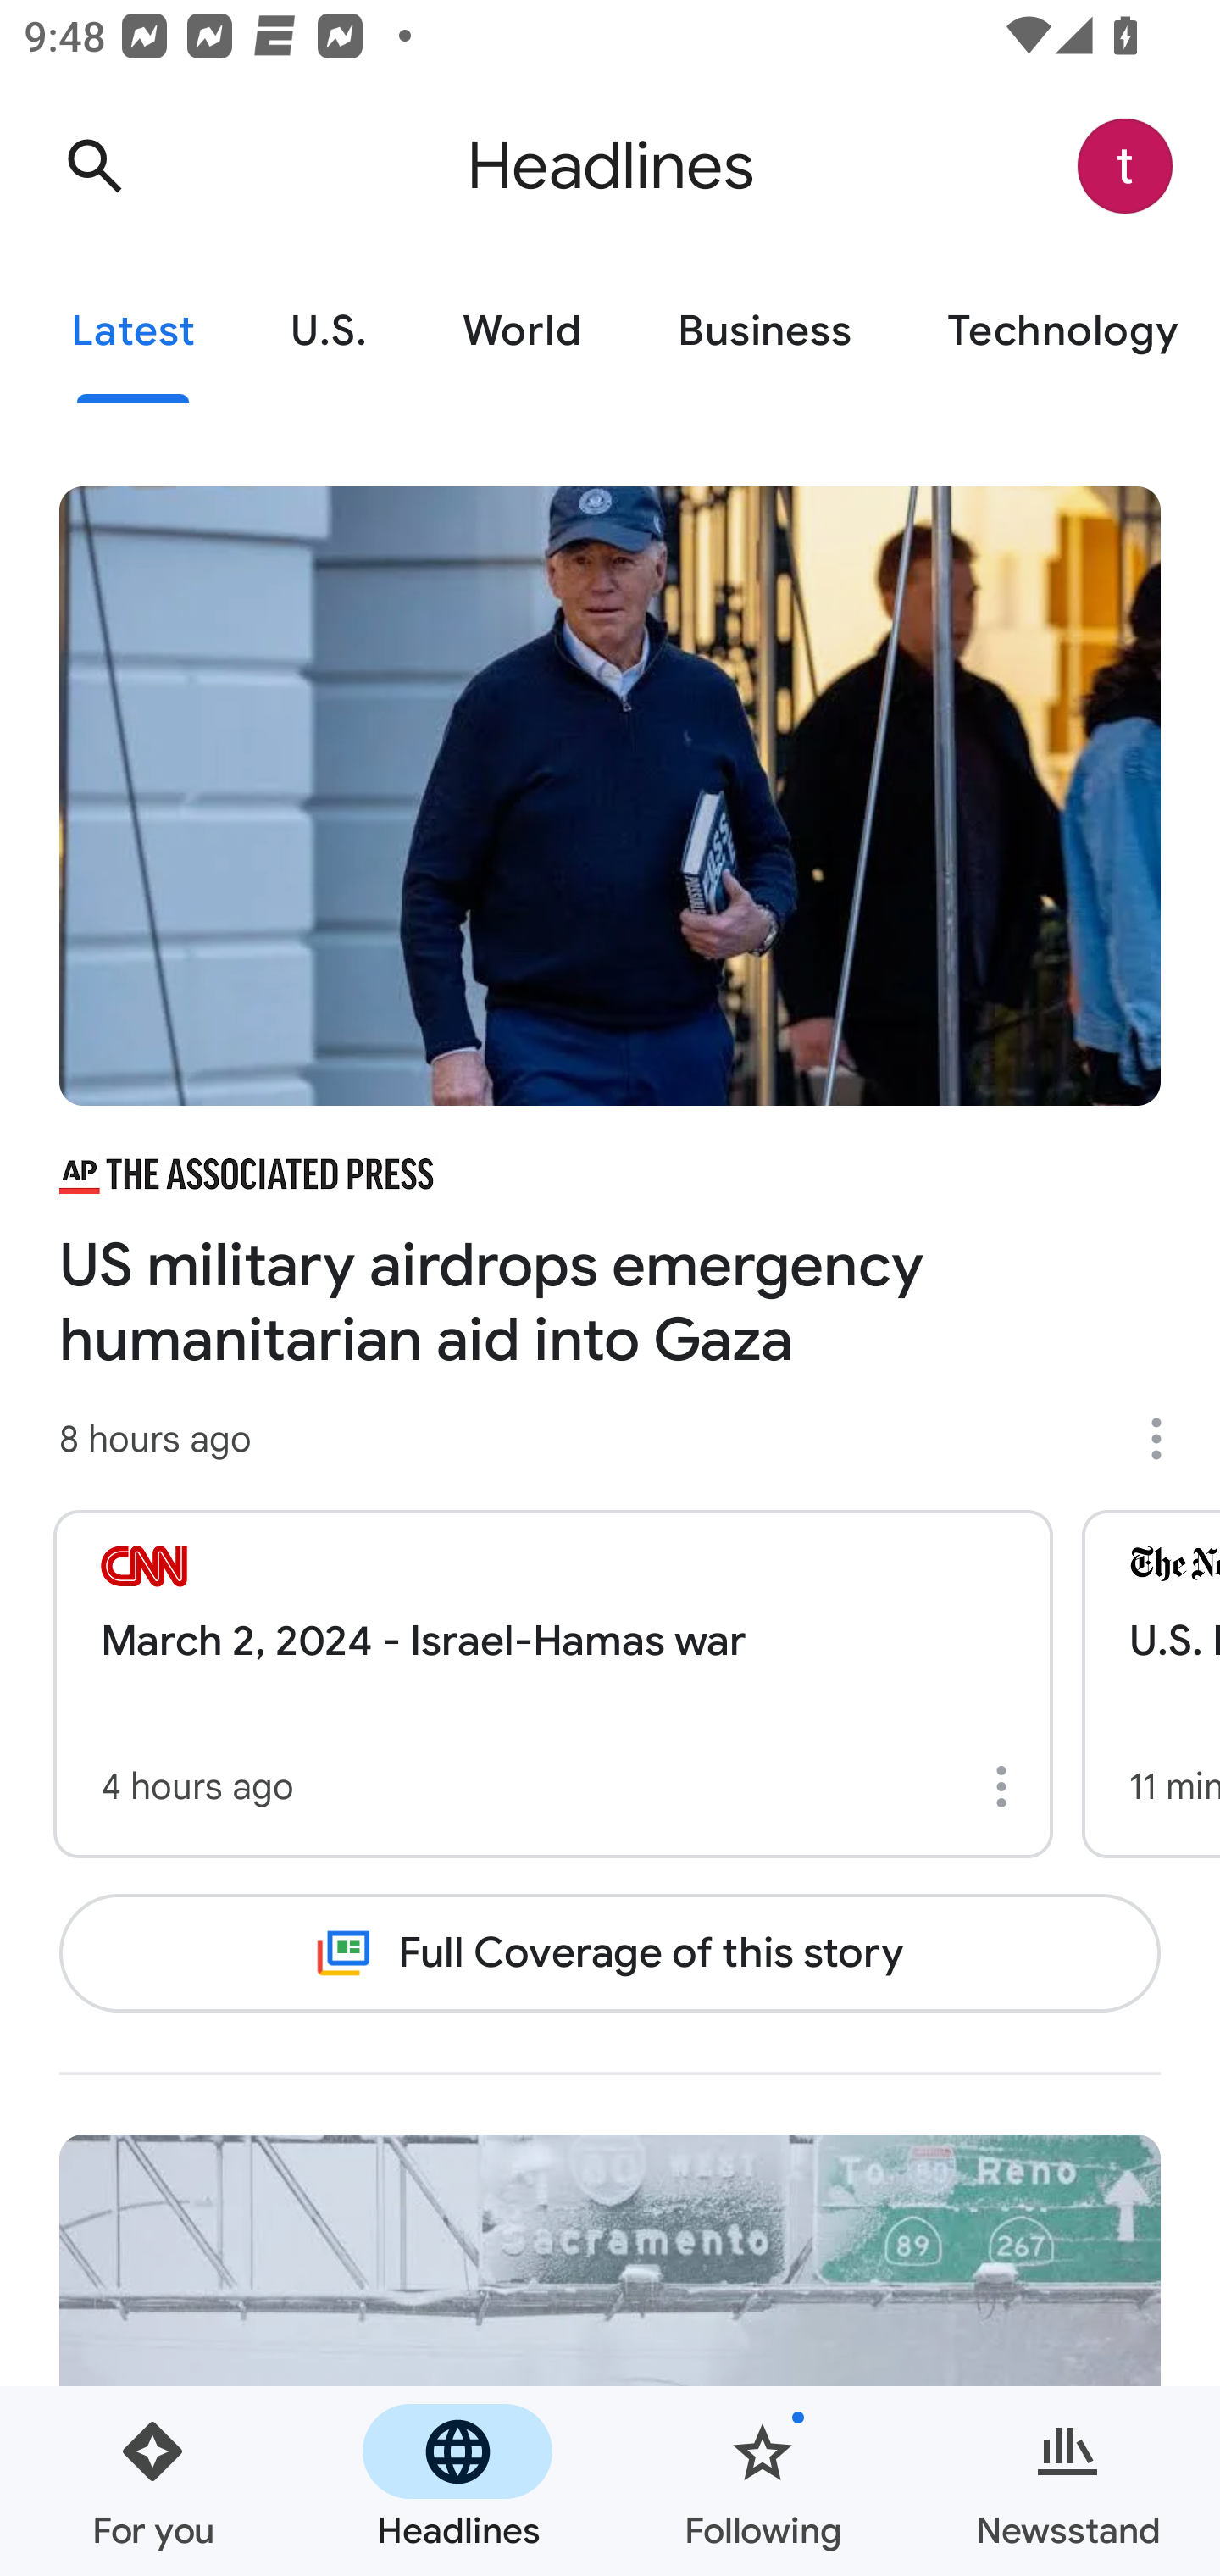 This screenshot has width=1220, height=2576. I want to click on For you, so click(152, 2481).